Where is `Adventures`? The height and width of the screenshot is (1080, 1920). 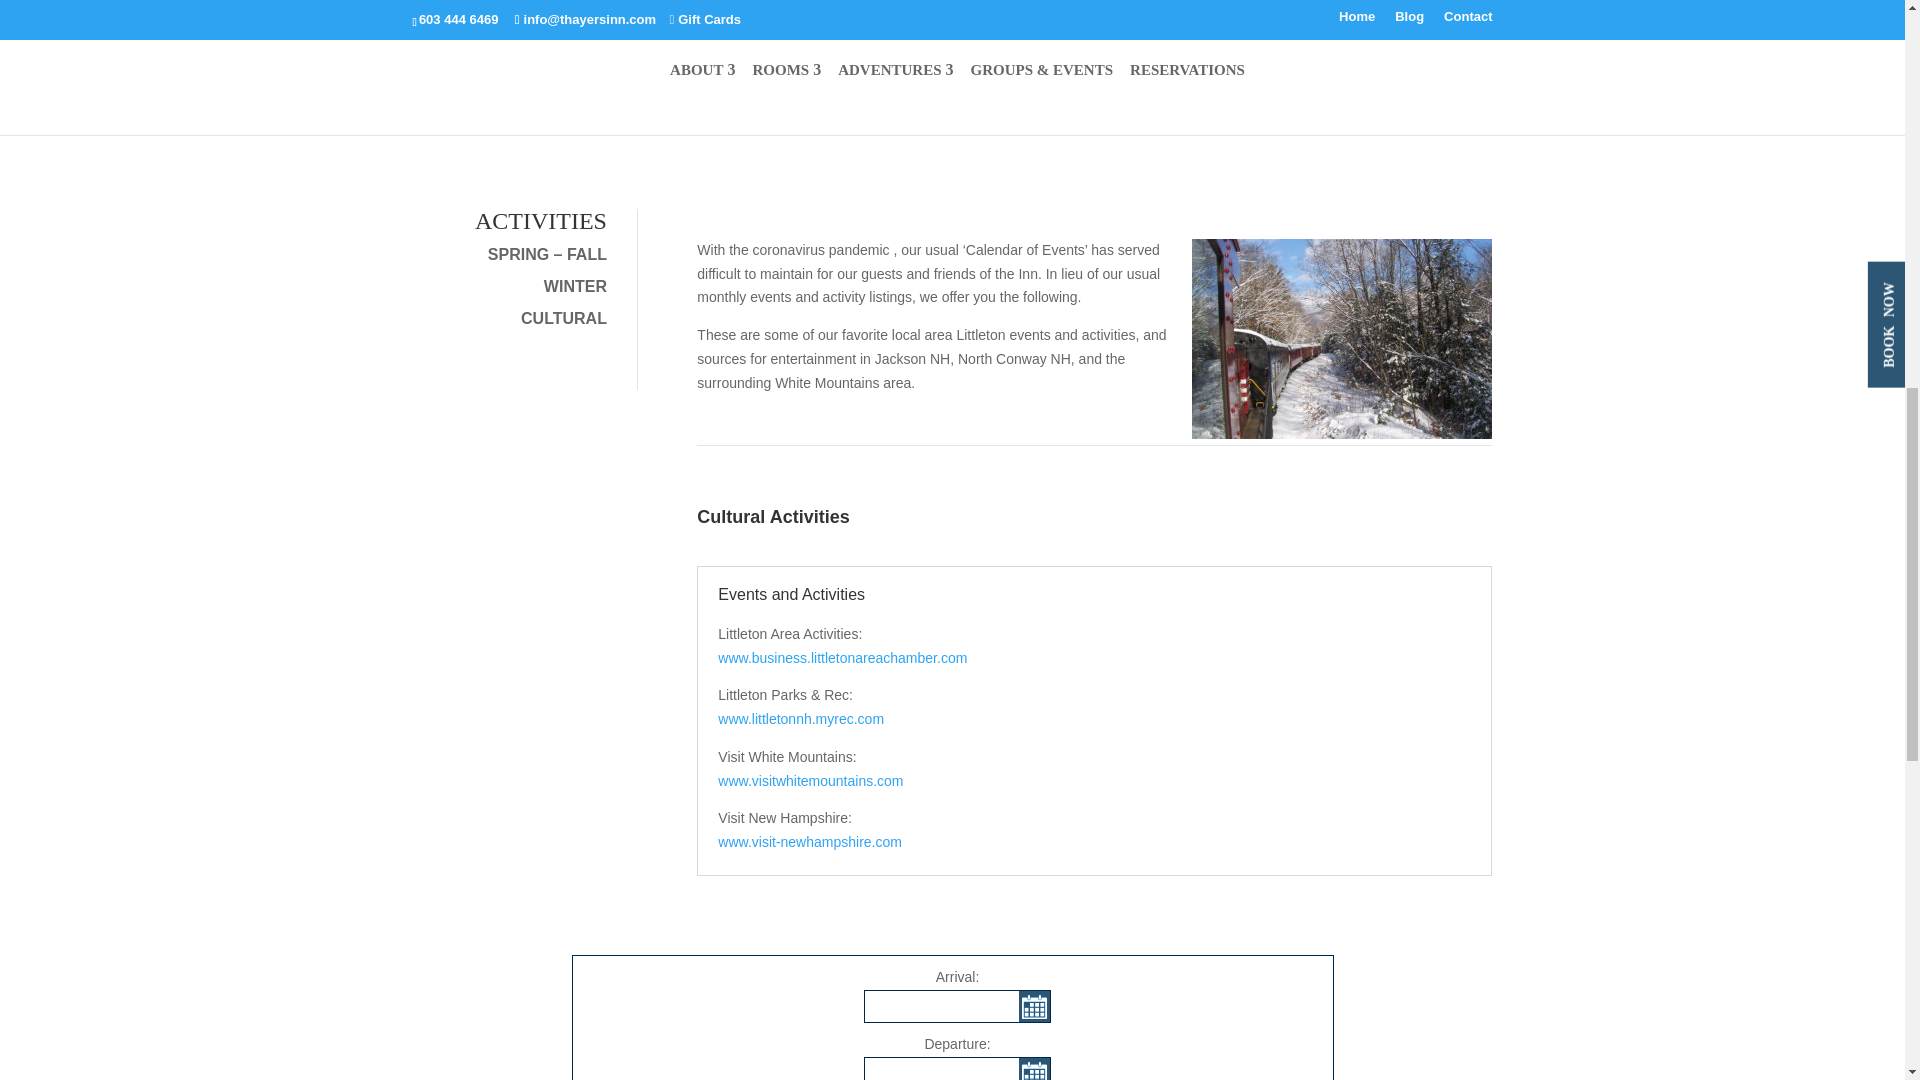 Adventures is located at coordinates (632, 110).